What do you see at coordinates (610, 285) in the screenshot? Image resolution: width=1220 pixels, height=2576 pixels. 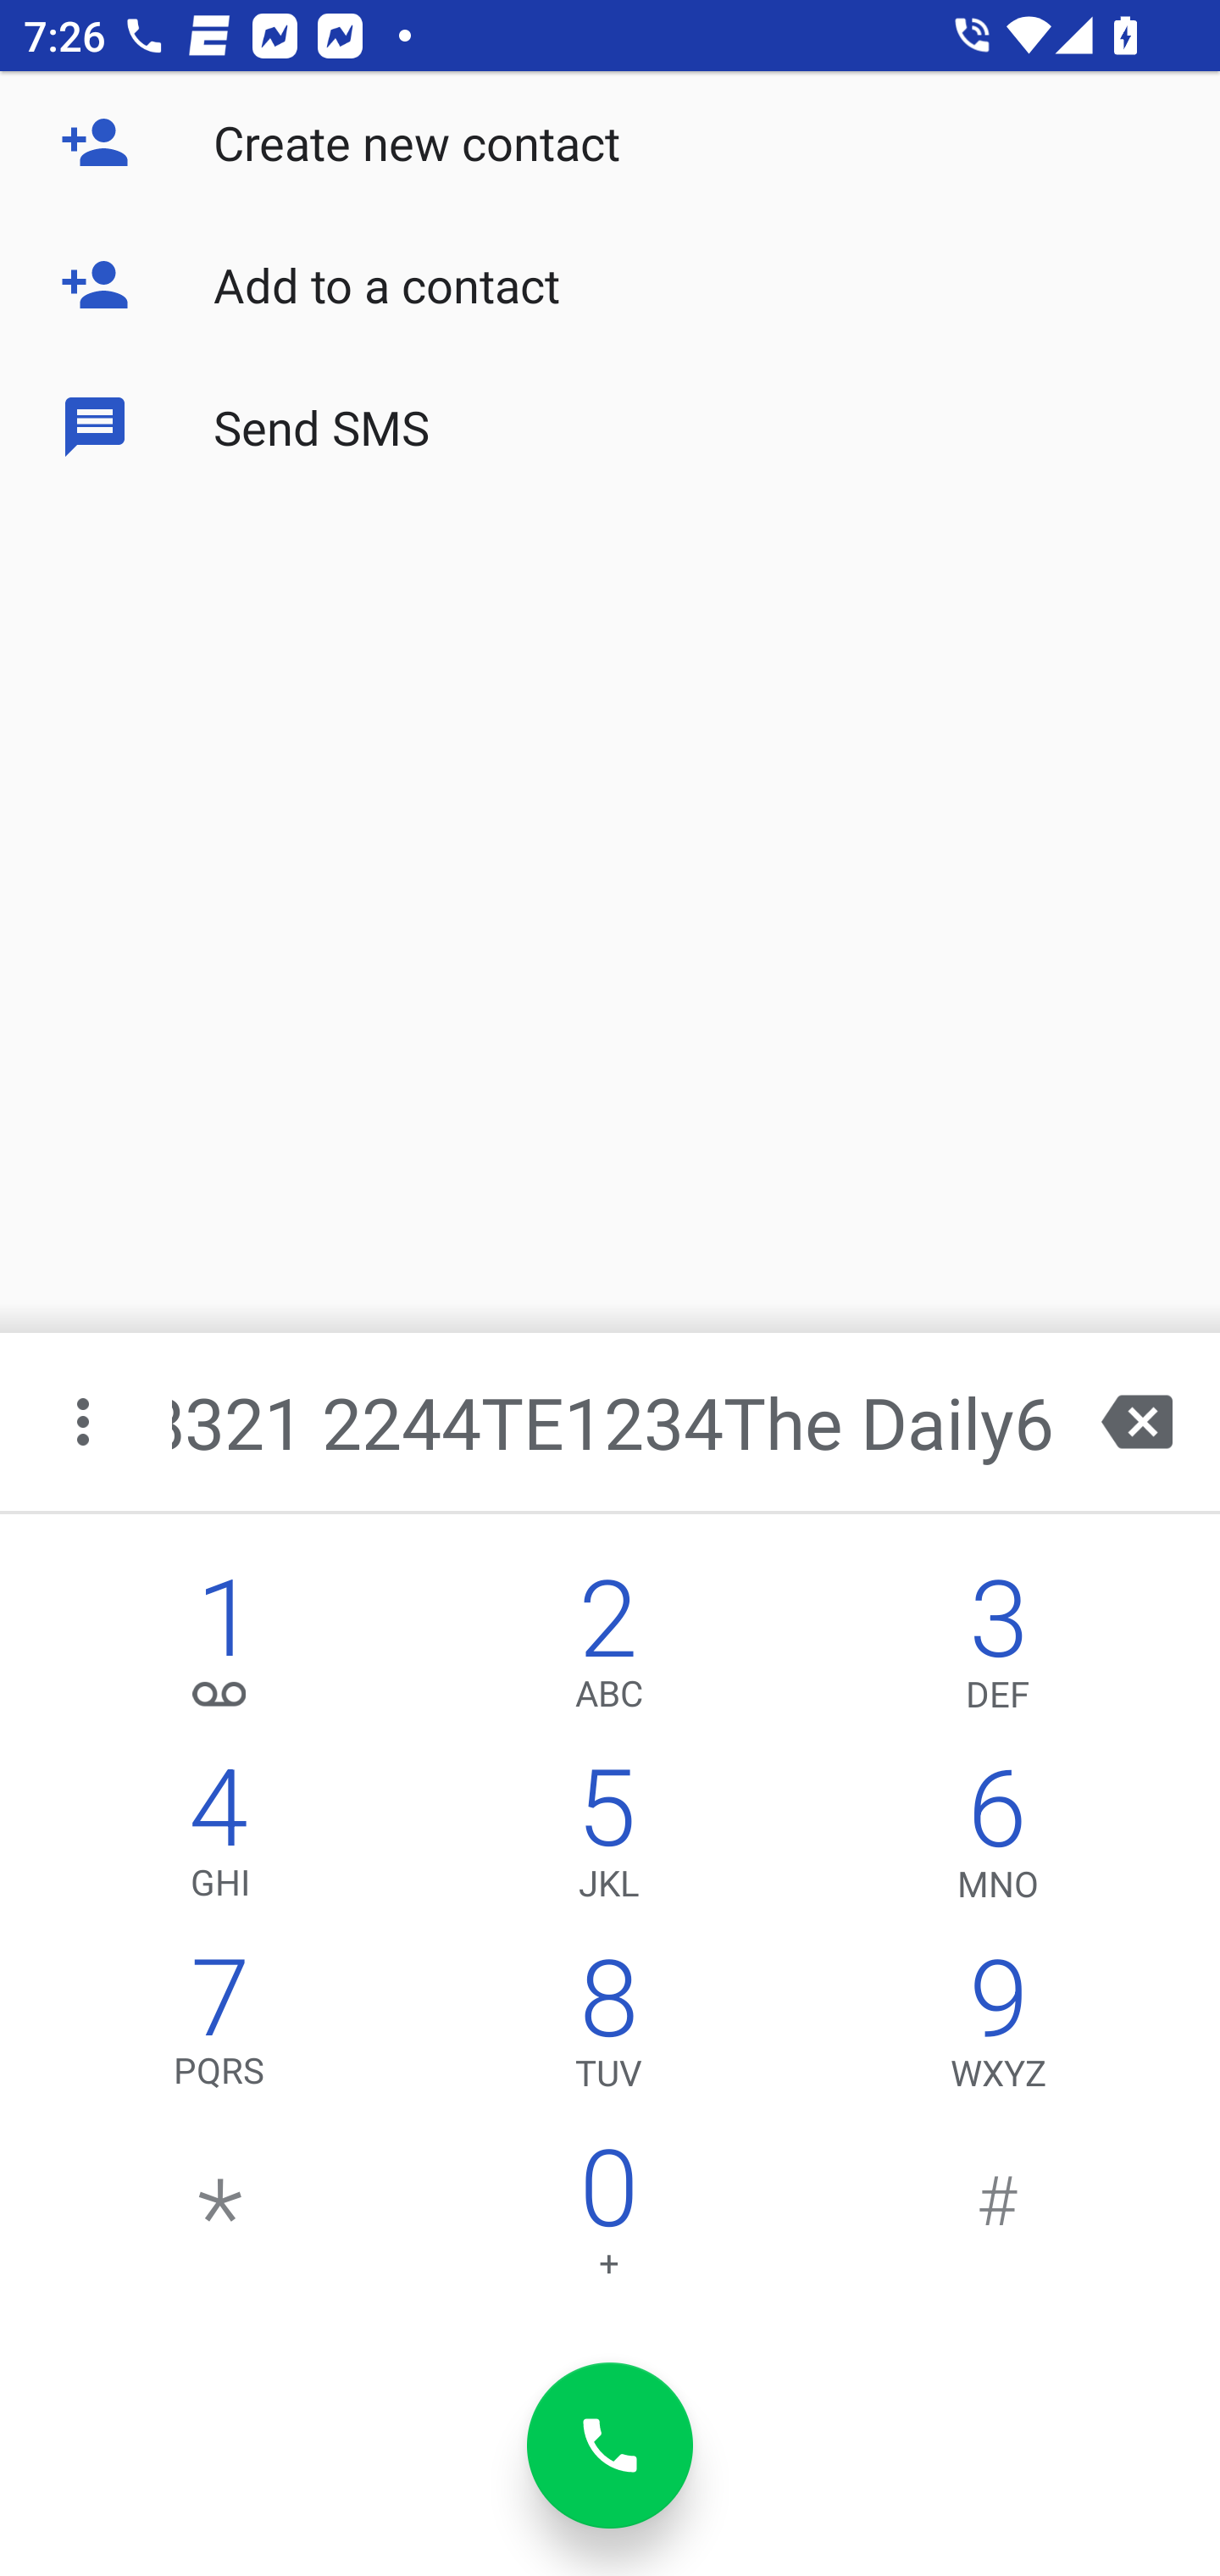 I see `Add to a contact` at bounding box center [610, 285].